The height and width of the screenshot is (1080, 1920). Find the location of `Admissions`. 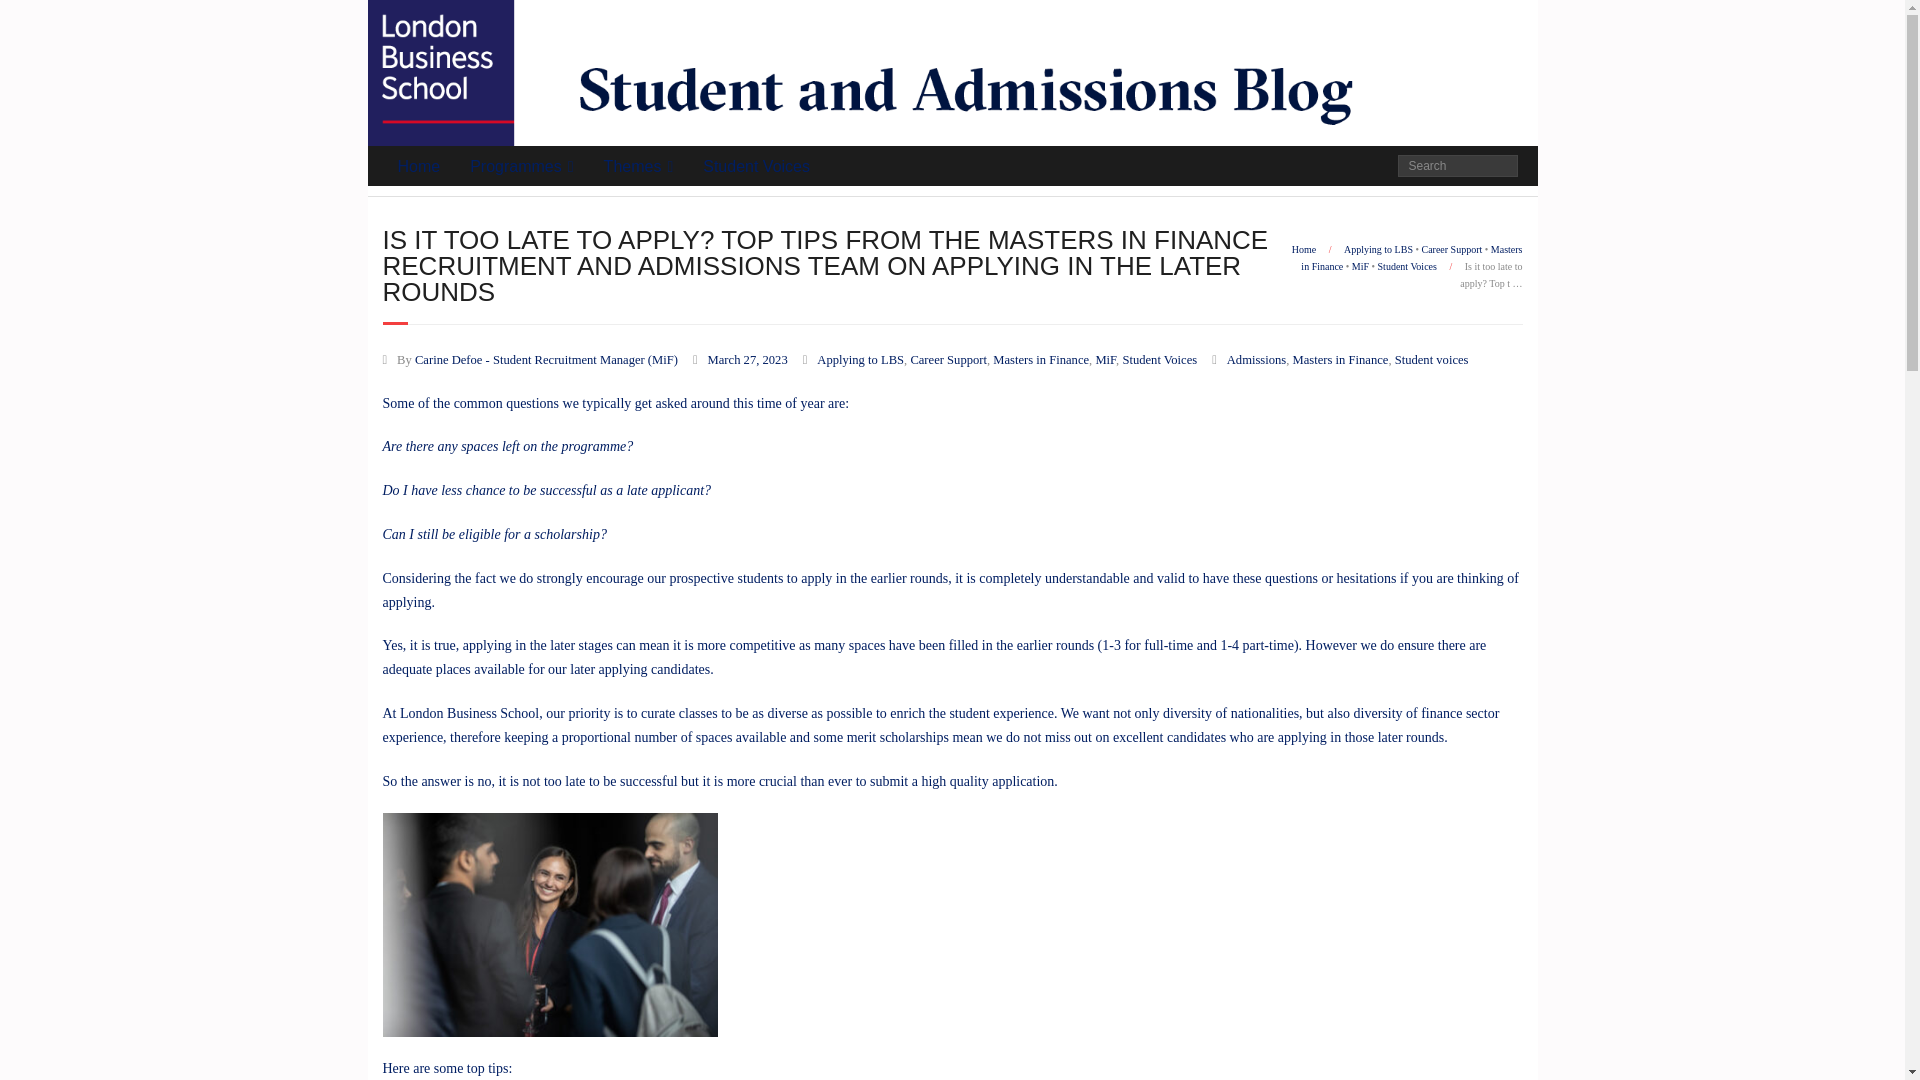

Admissions is located at coordinates (1256, 360).